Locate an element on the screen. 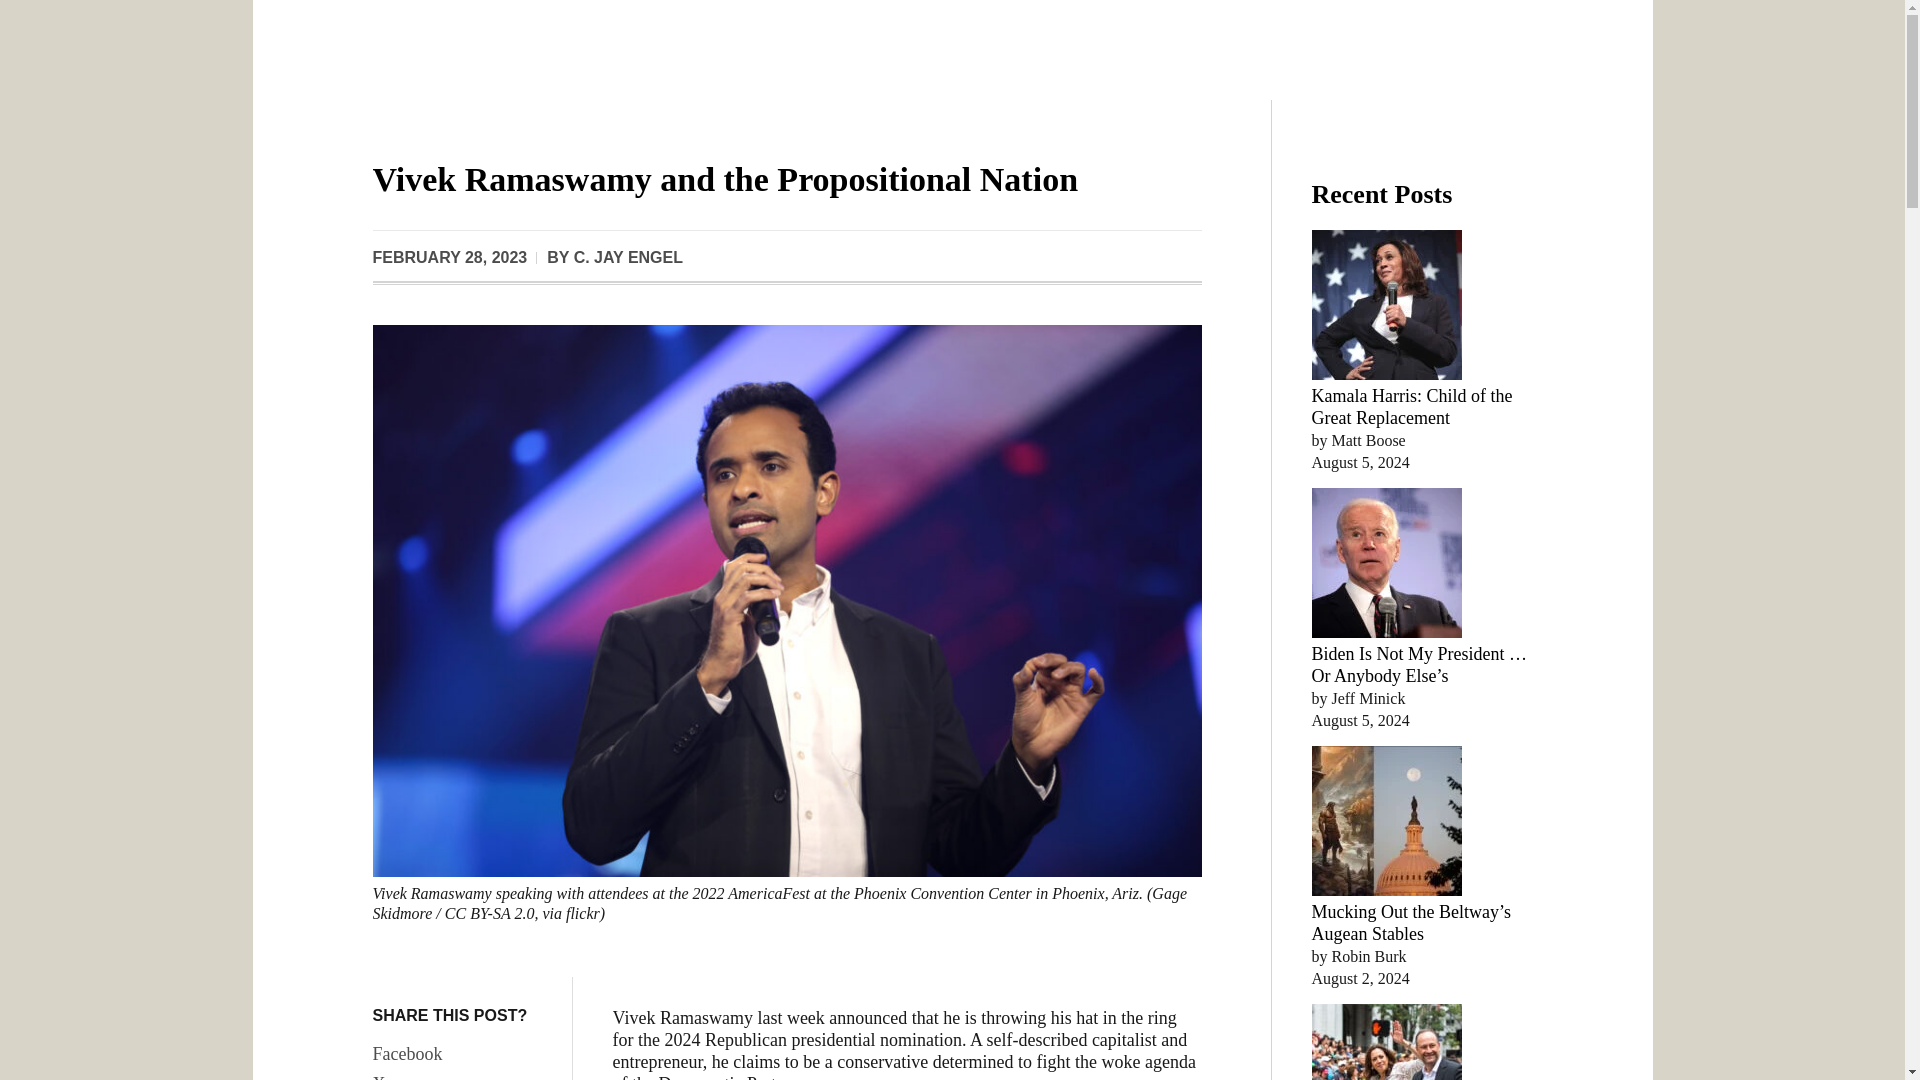 The image size is (1920, 1080). February 28, 2023 is located at coordinates (449, 258).